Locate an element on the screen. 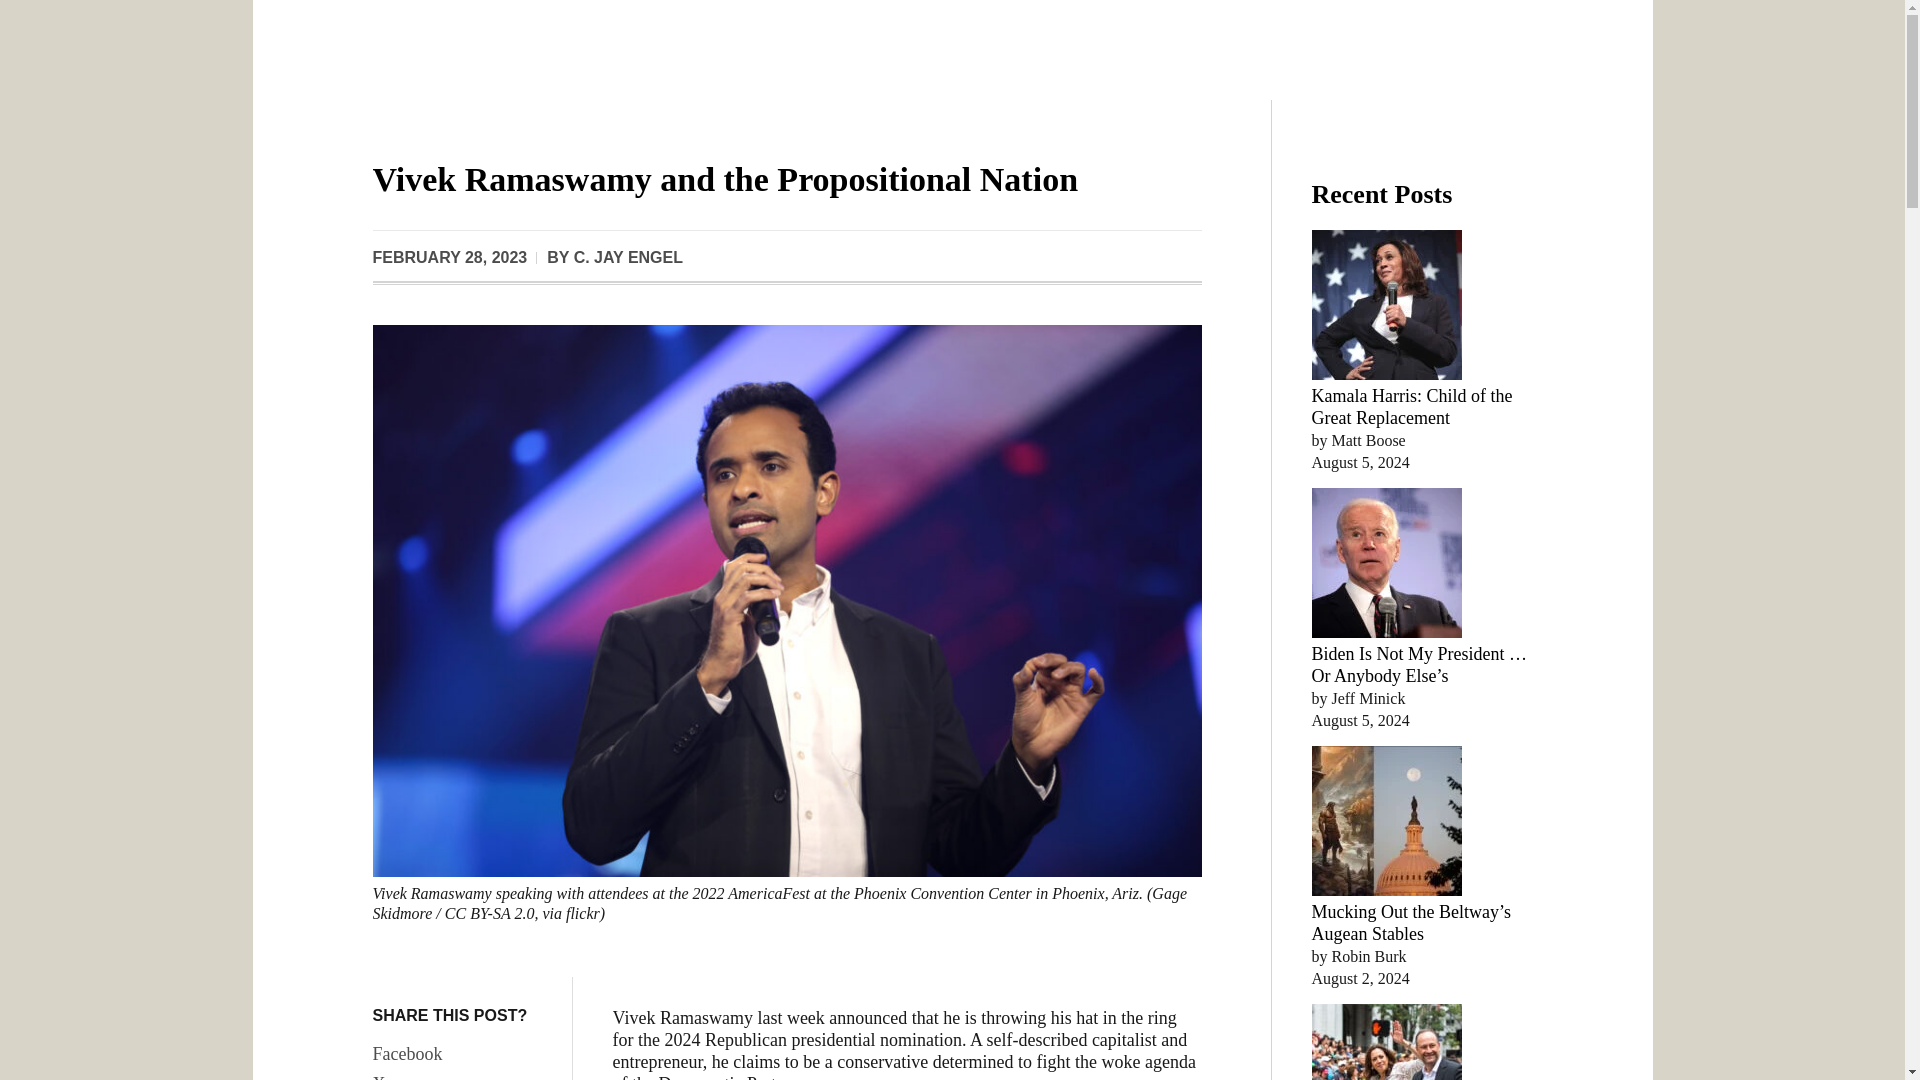 The image size is (1920, 1080). February 28, 2023 is located at coordinates (449, 258).